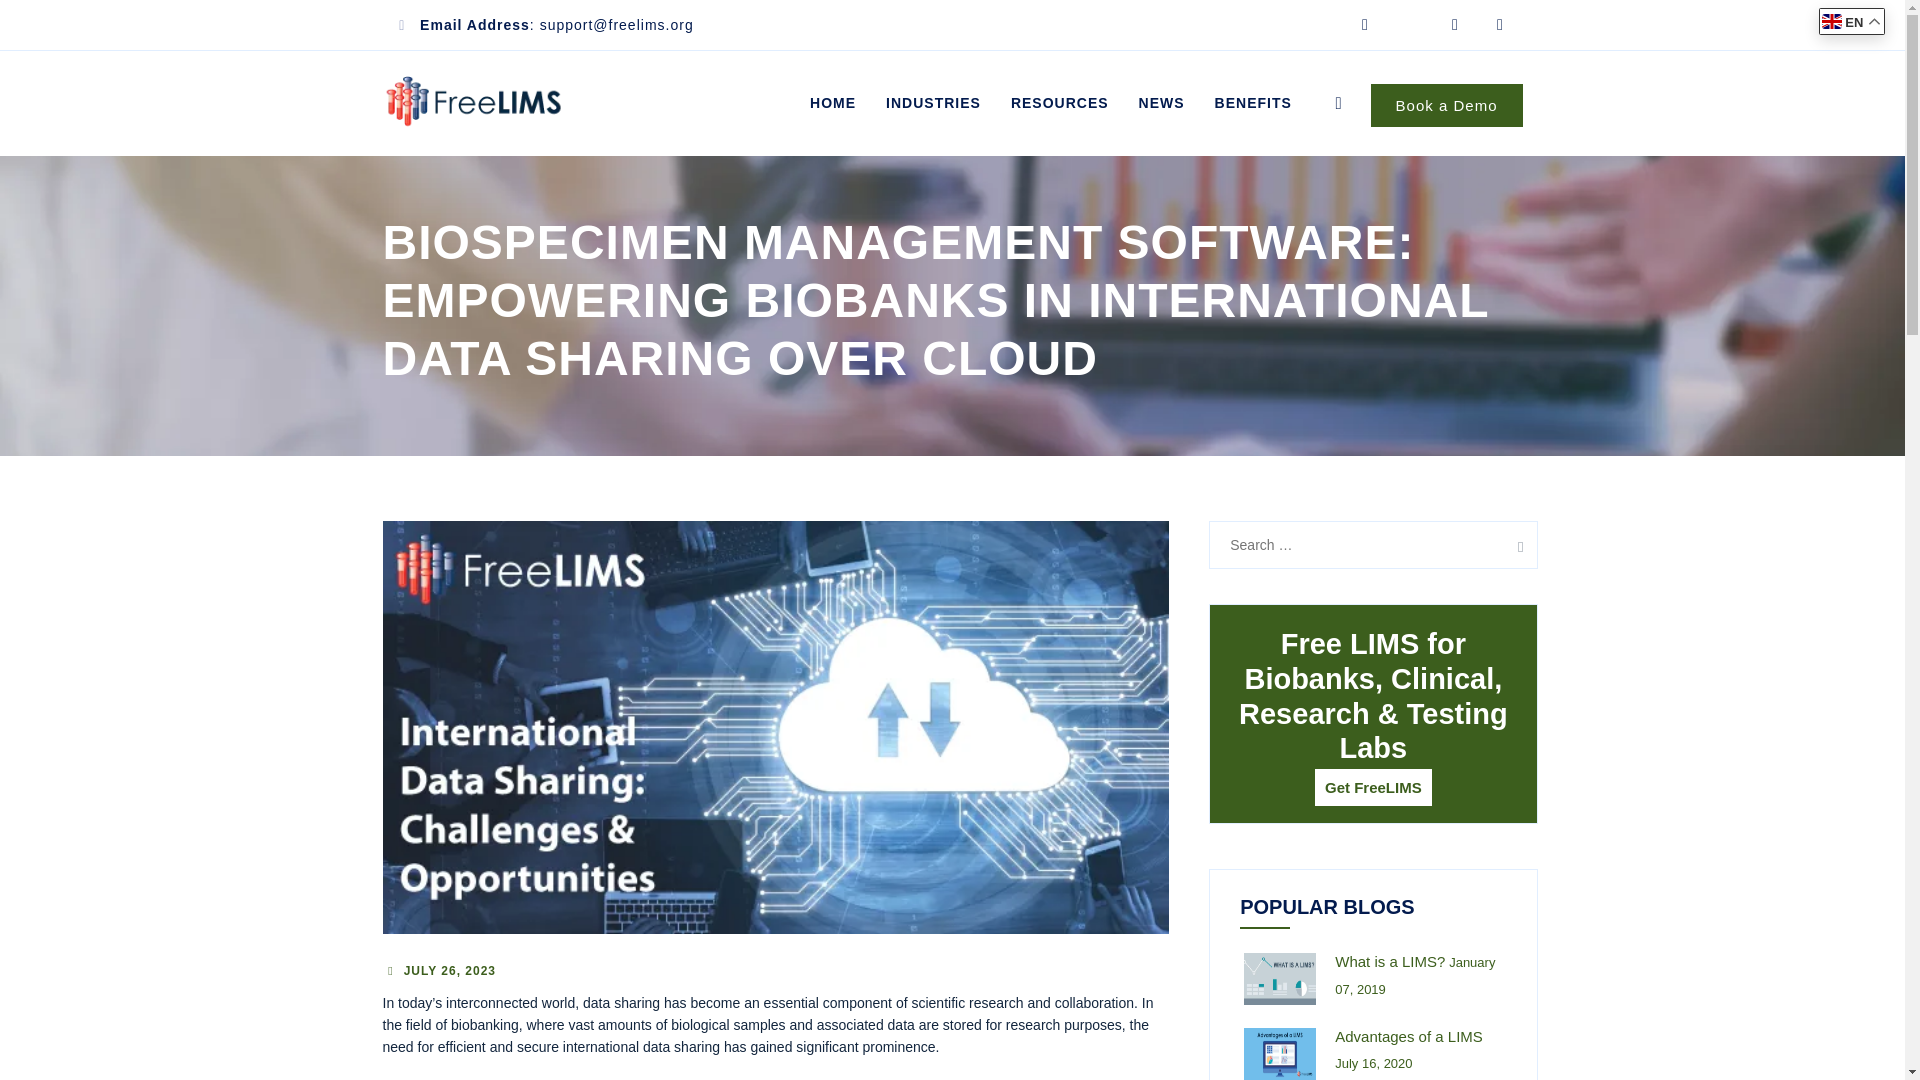 The width and height of the screenshot is (1920, 1080). What do you see at coordinates (1500, 24) in the screenshot?
I see `YouTube` at bounding box center [1500, 24].